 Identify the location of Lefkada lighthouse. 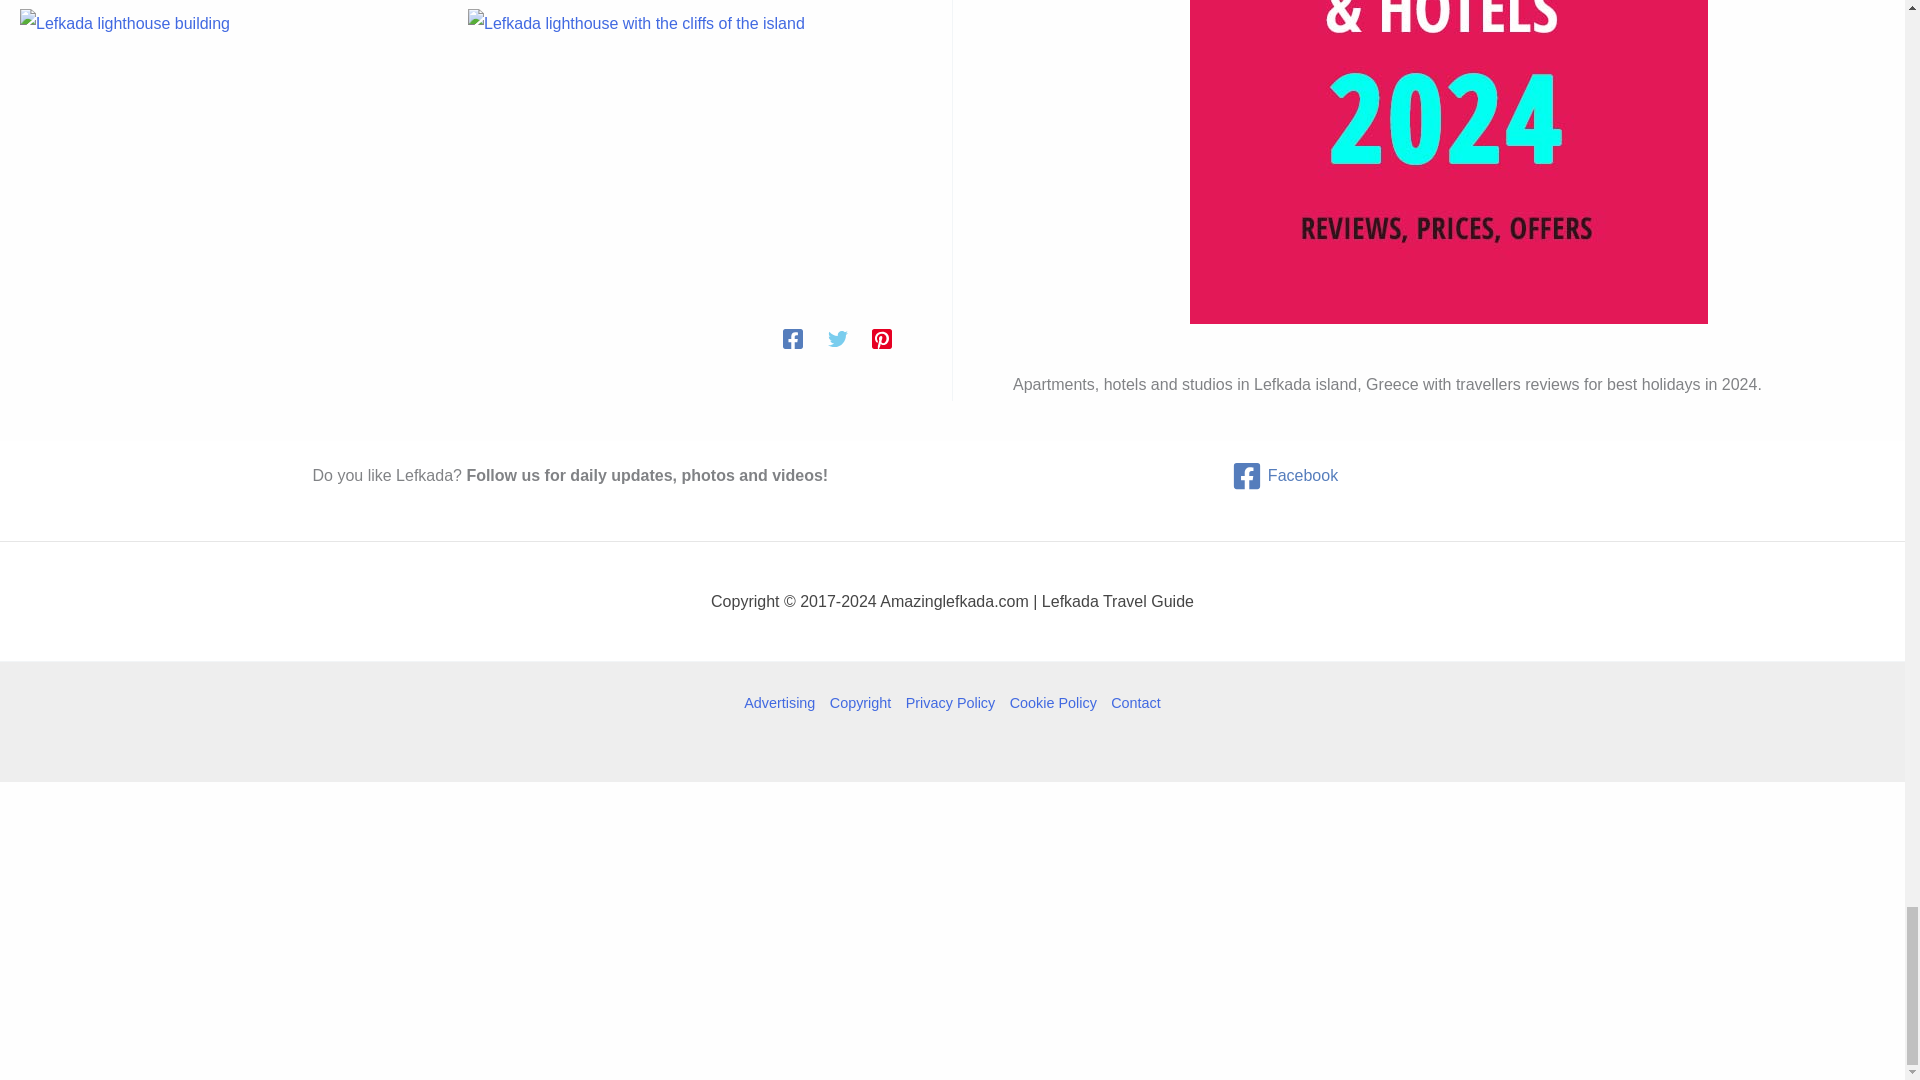
(231, 149).